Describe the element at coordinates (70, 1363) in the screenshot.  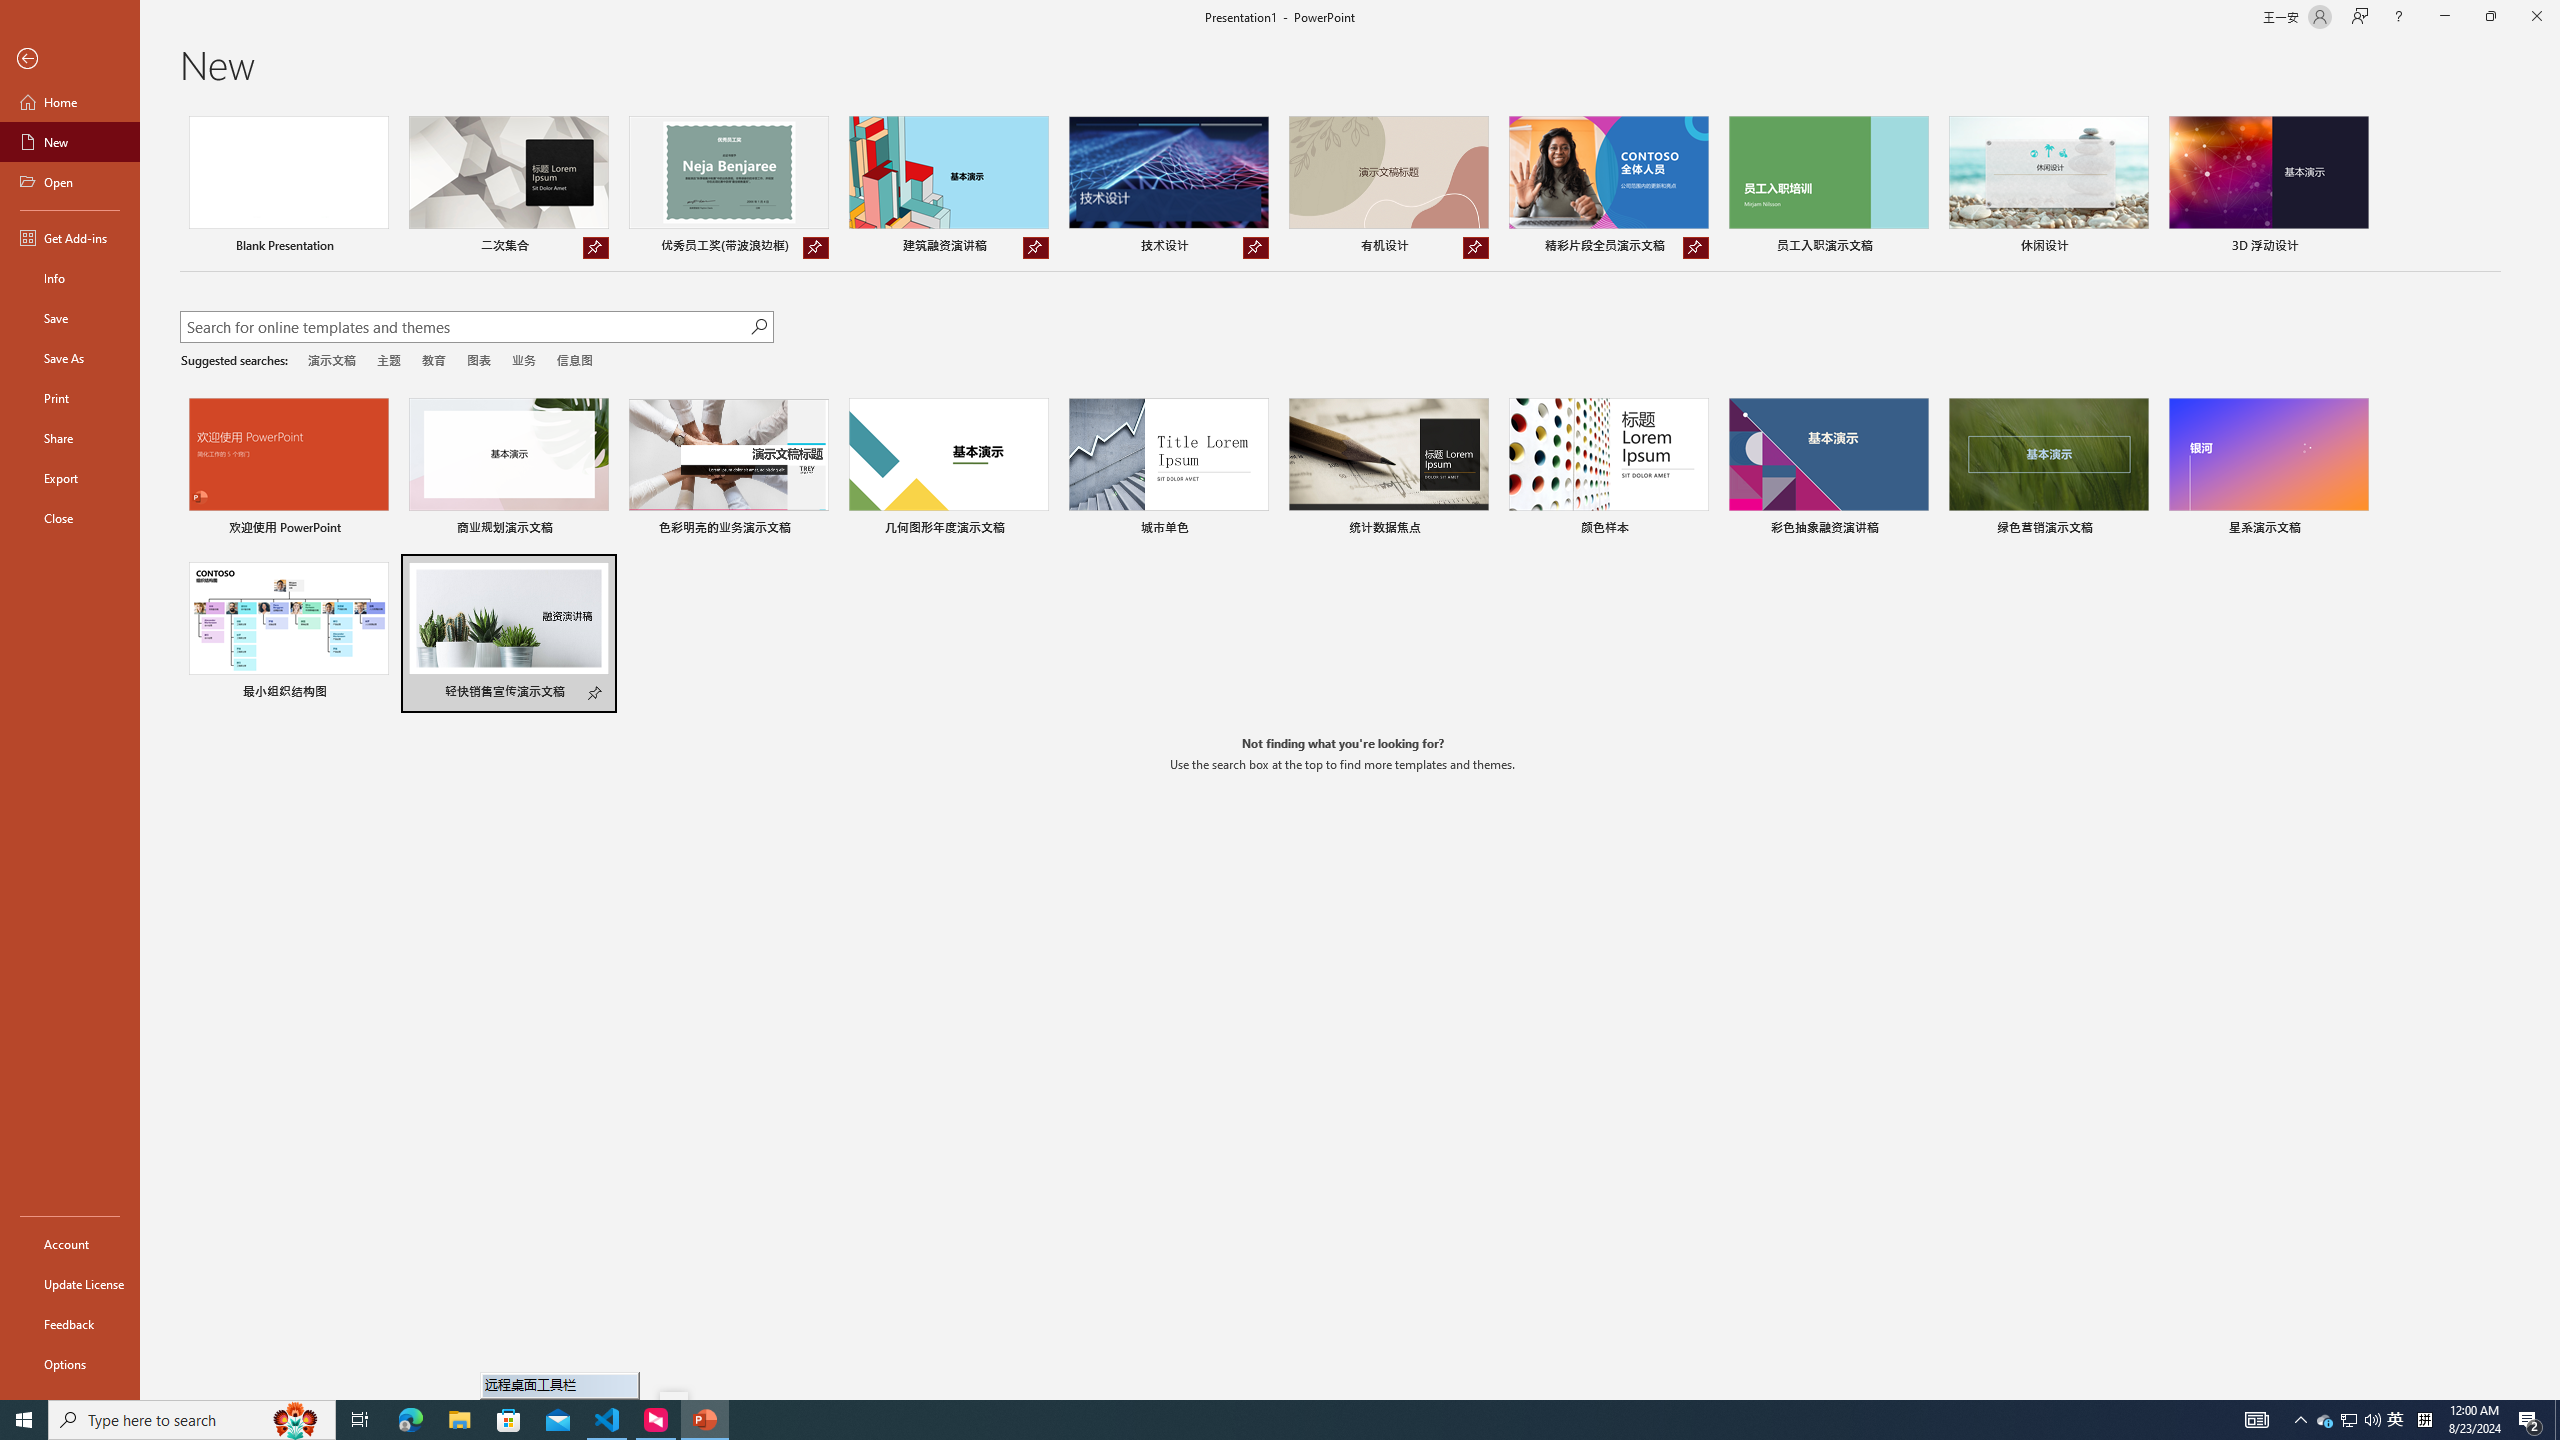
I see `Options` at that location.